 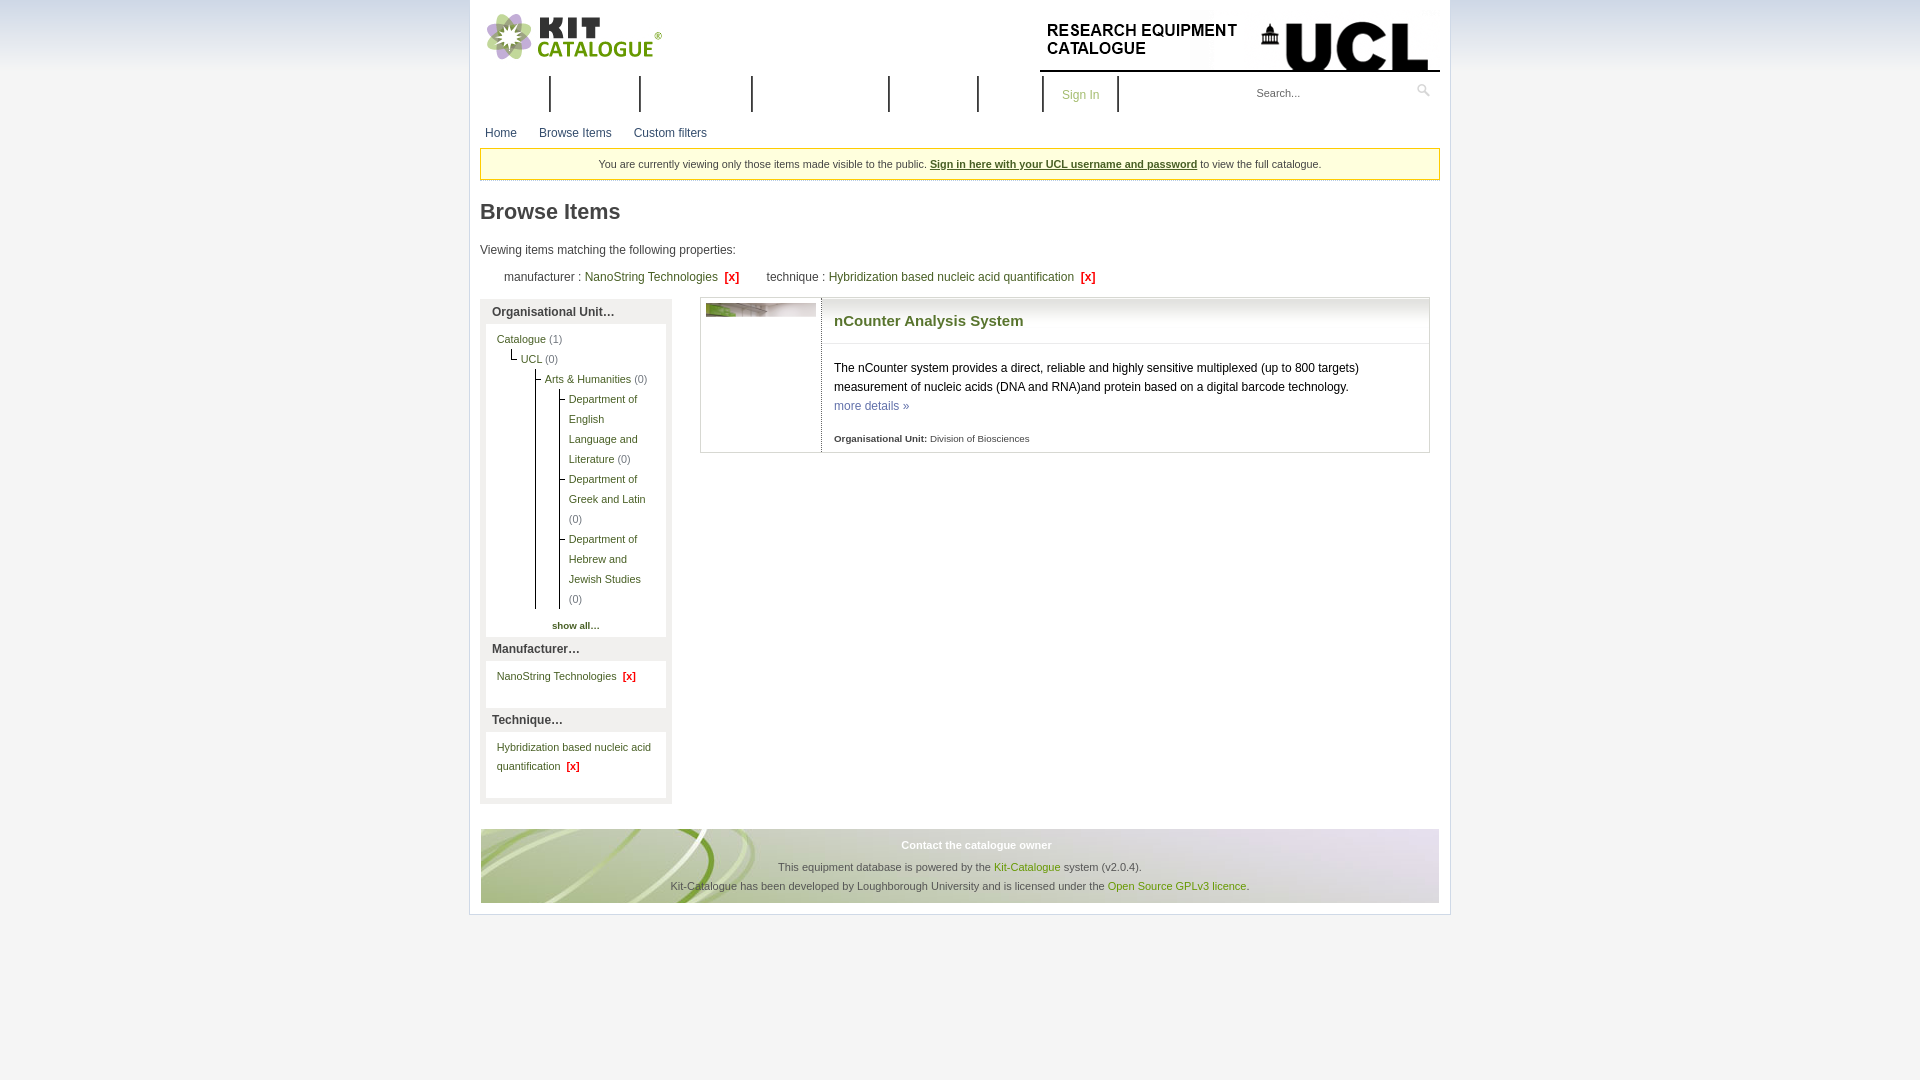 I want to click on Custom filters, so click(x=670, y=133).